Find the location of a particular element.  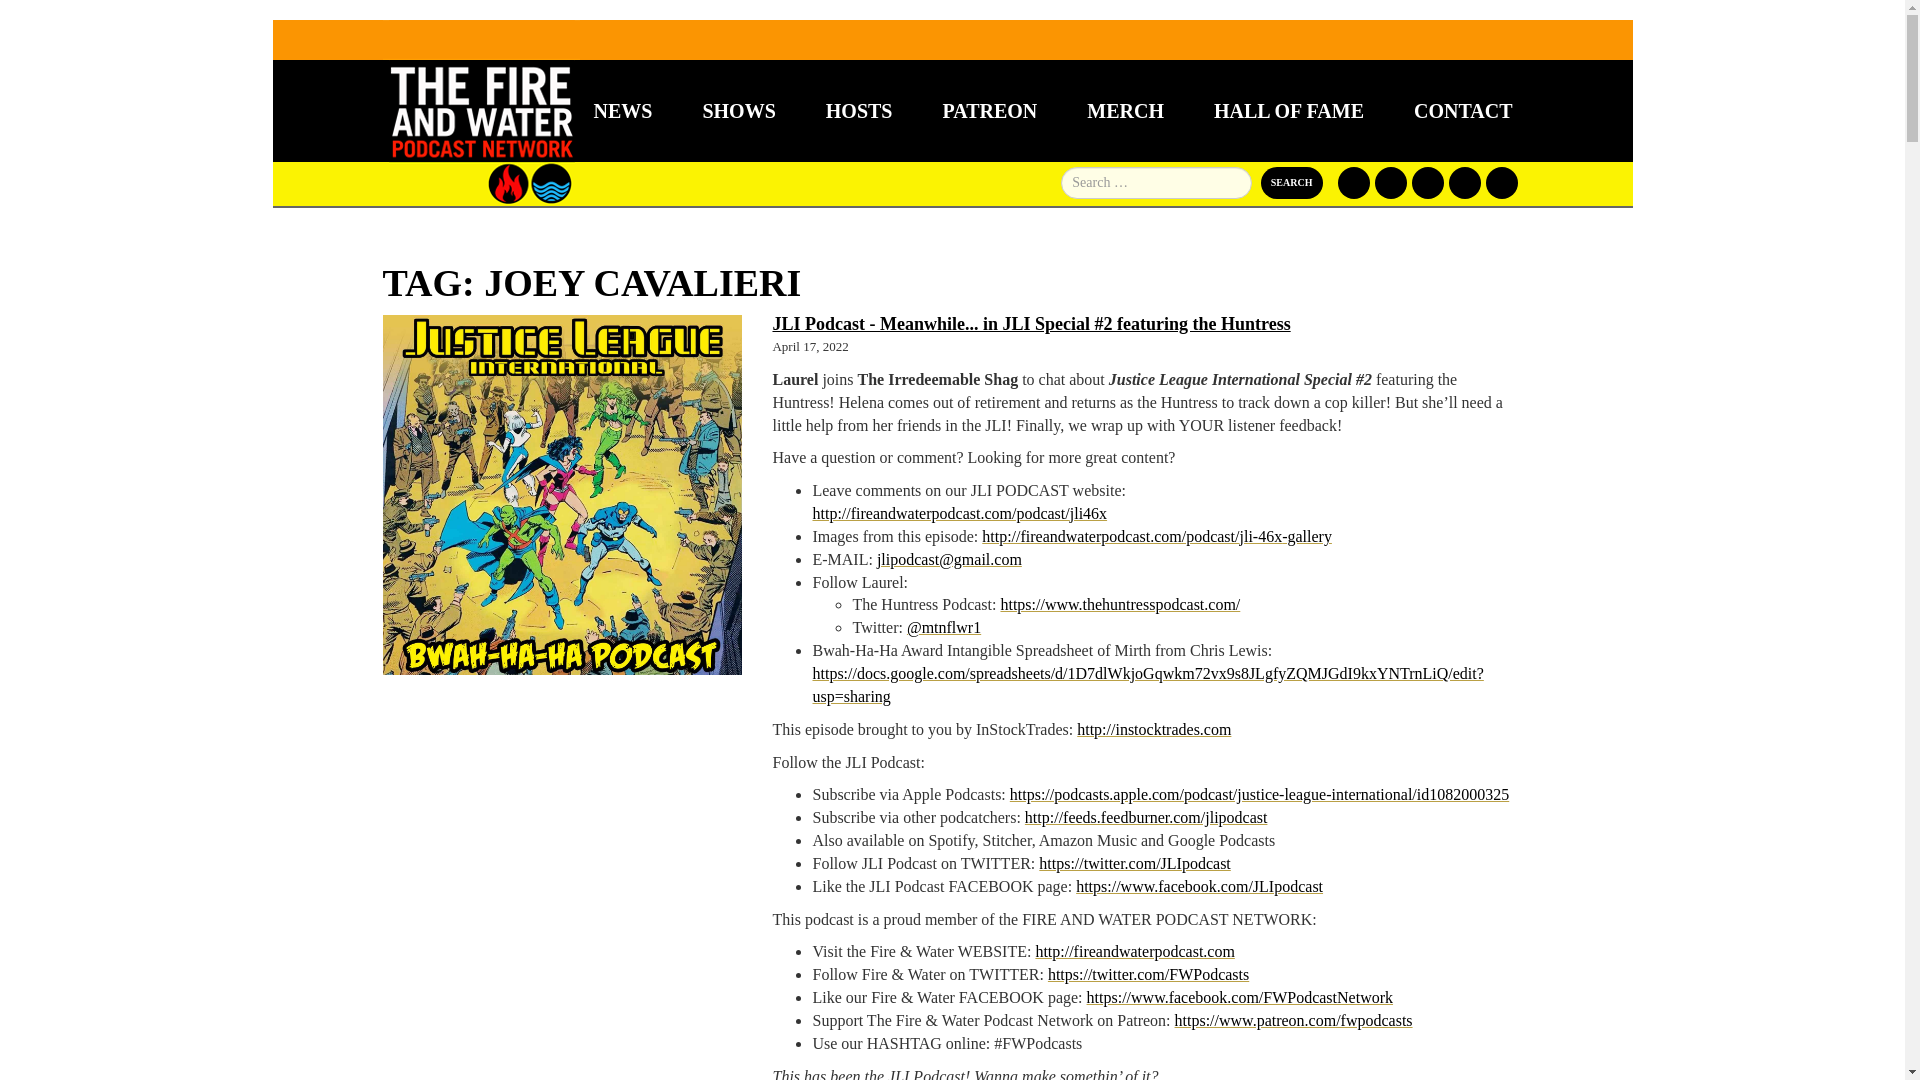

Shows is located at coordinates (738, 111).